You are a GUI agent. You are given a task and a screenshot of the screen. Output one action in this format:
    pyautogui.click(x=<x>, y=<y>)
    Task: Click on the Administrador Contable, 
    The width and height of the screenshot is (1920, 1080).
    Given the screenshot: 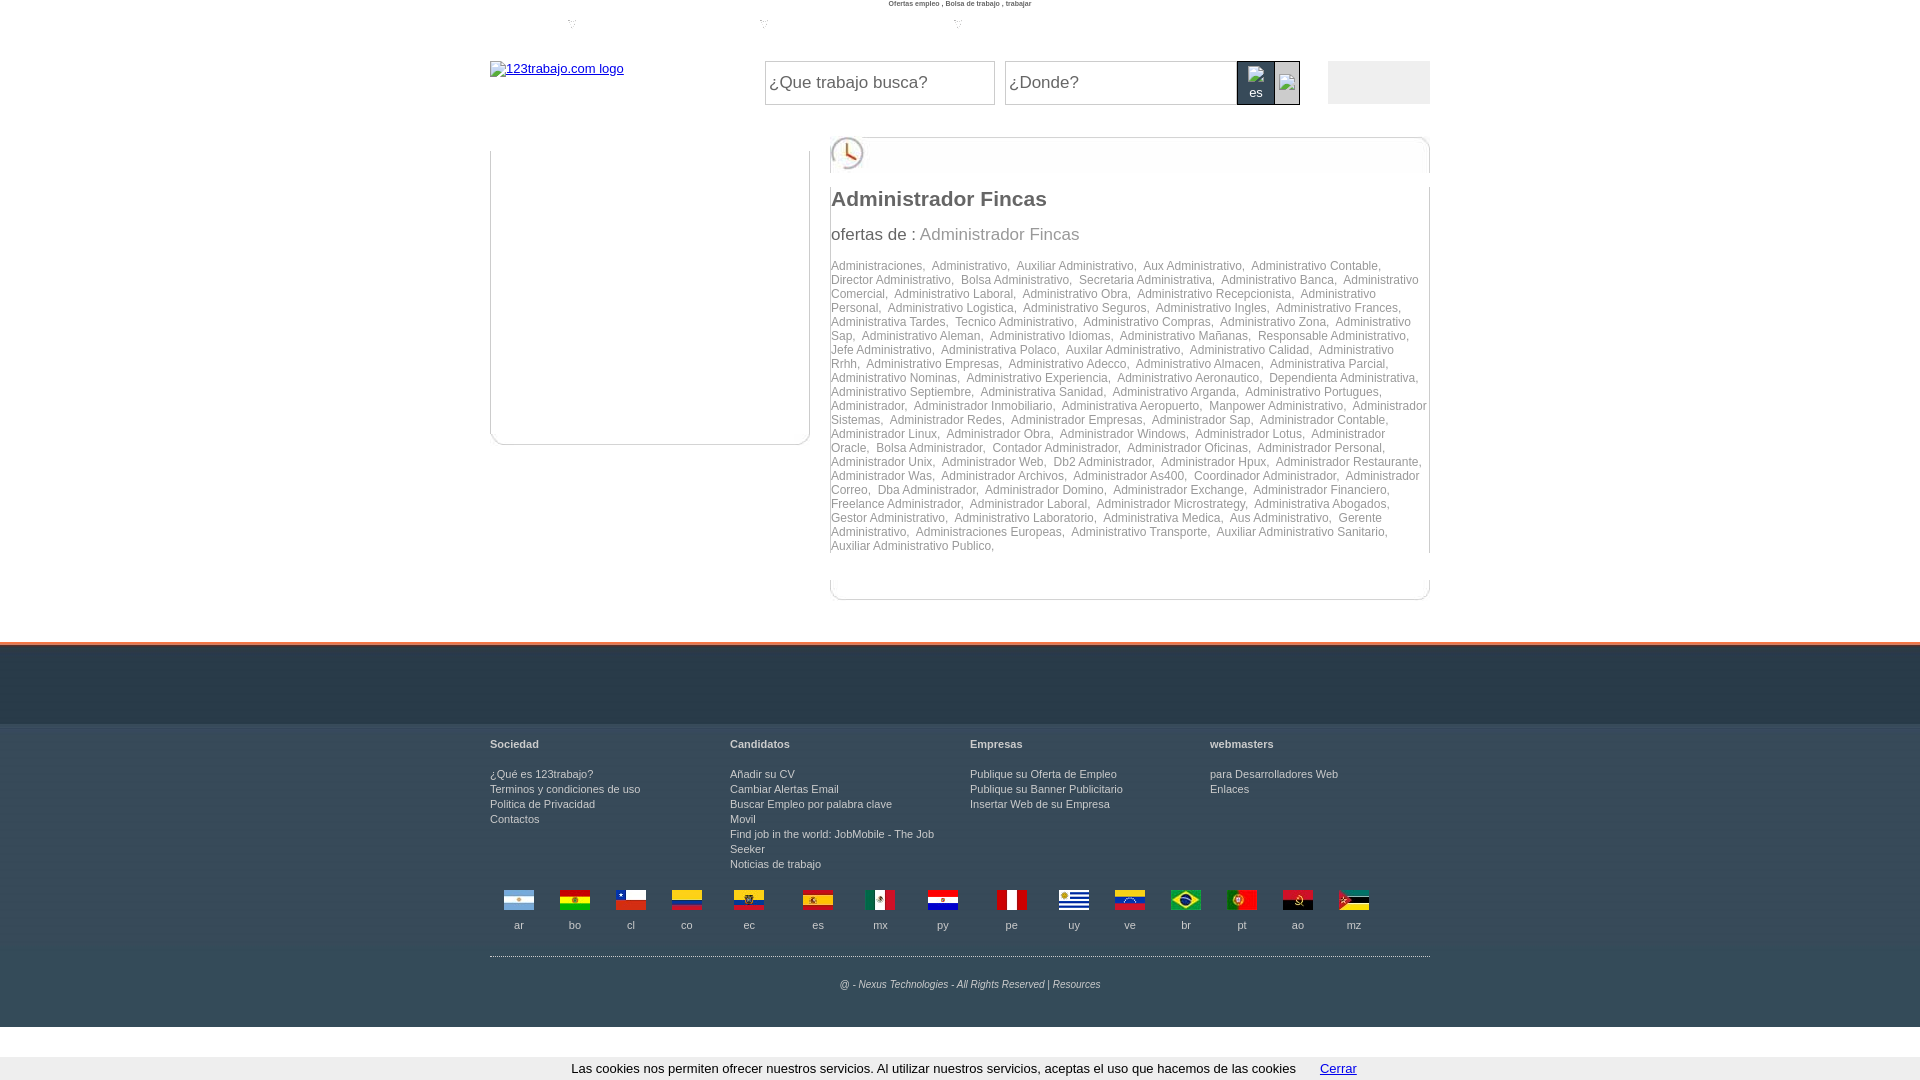 What is the action you would take?
    pyautogui.click(x=1326, y=420)
    